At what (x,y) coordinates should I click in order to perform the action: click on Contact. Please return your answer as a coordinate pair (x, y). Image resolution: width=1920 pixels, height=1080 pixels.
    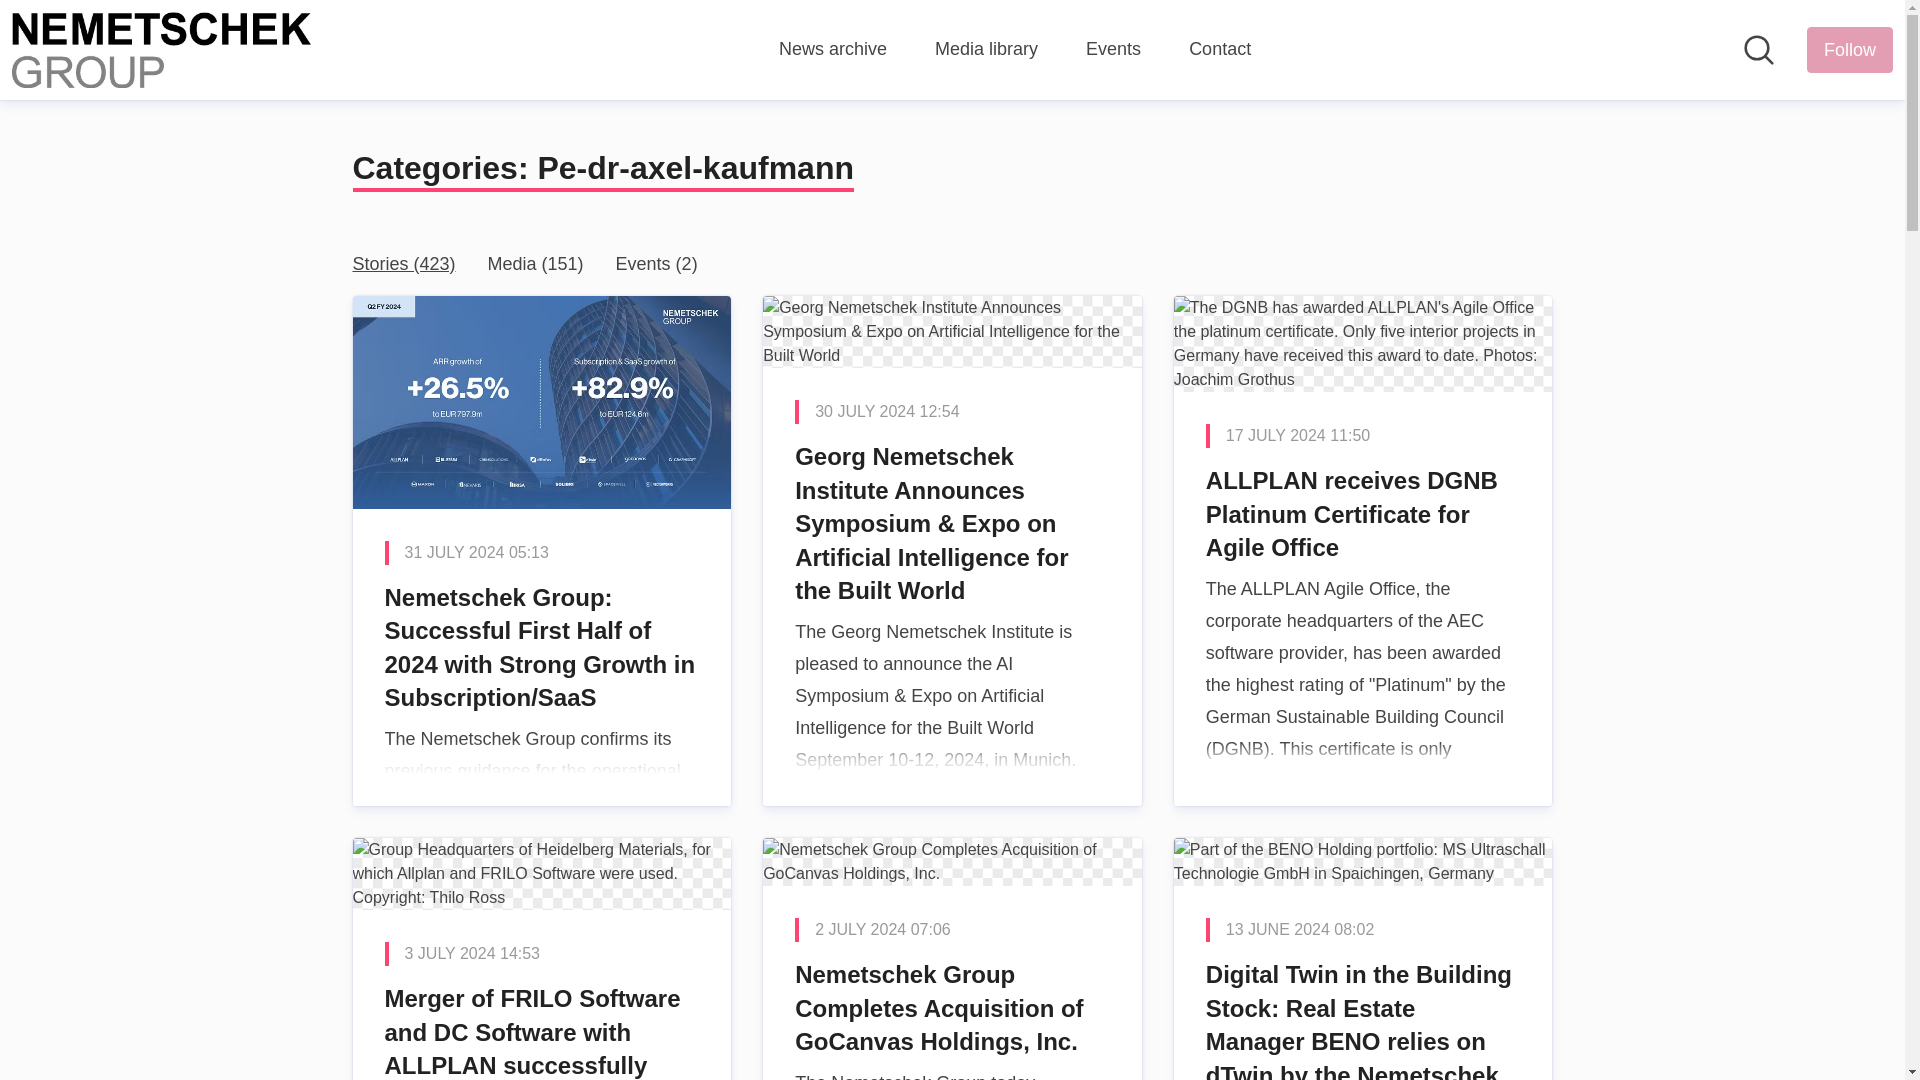
    Looking at the image, I should click on (1220, 49).